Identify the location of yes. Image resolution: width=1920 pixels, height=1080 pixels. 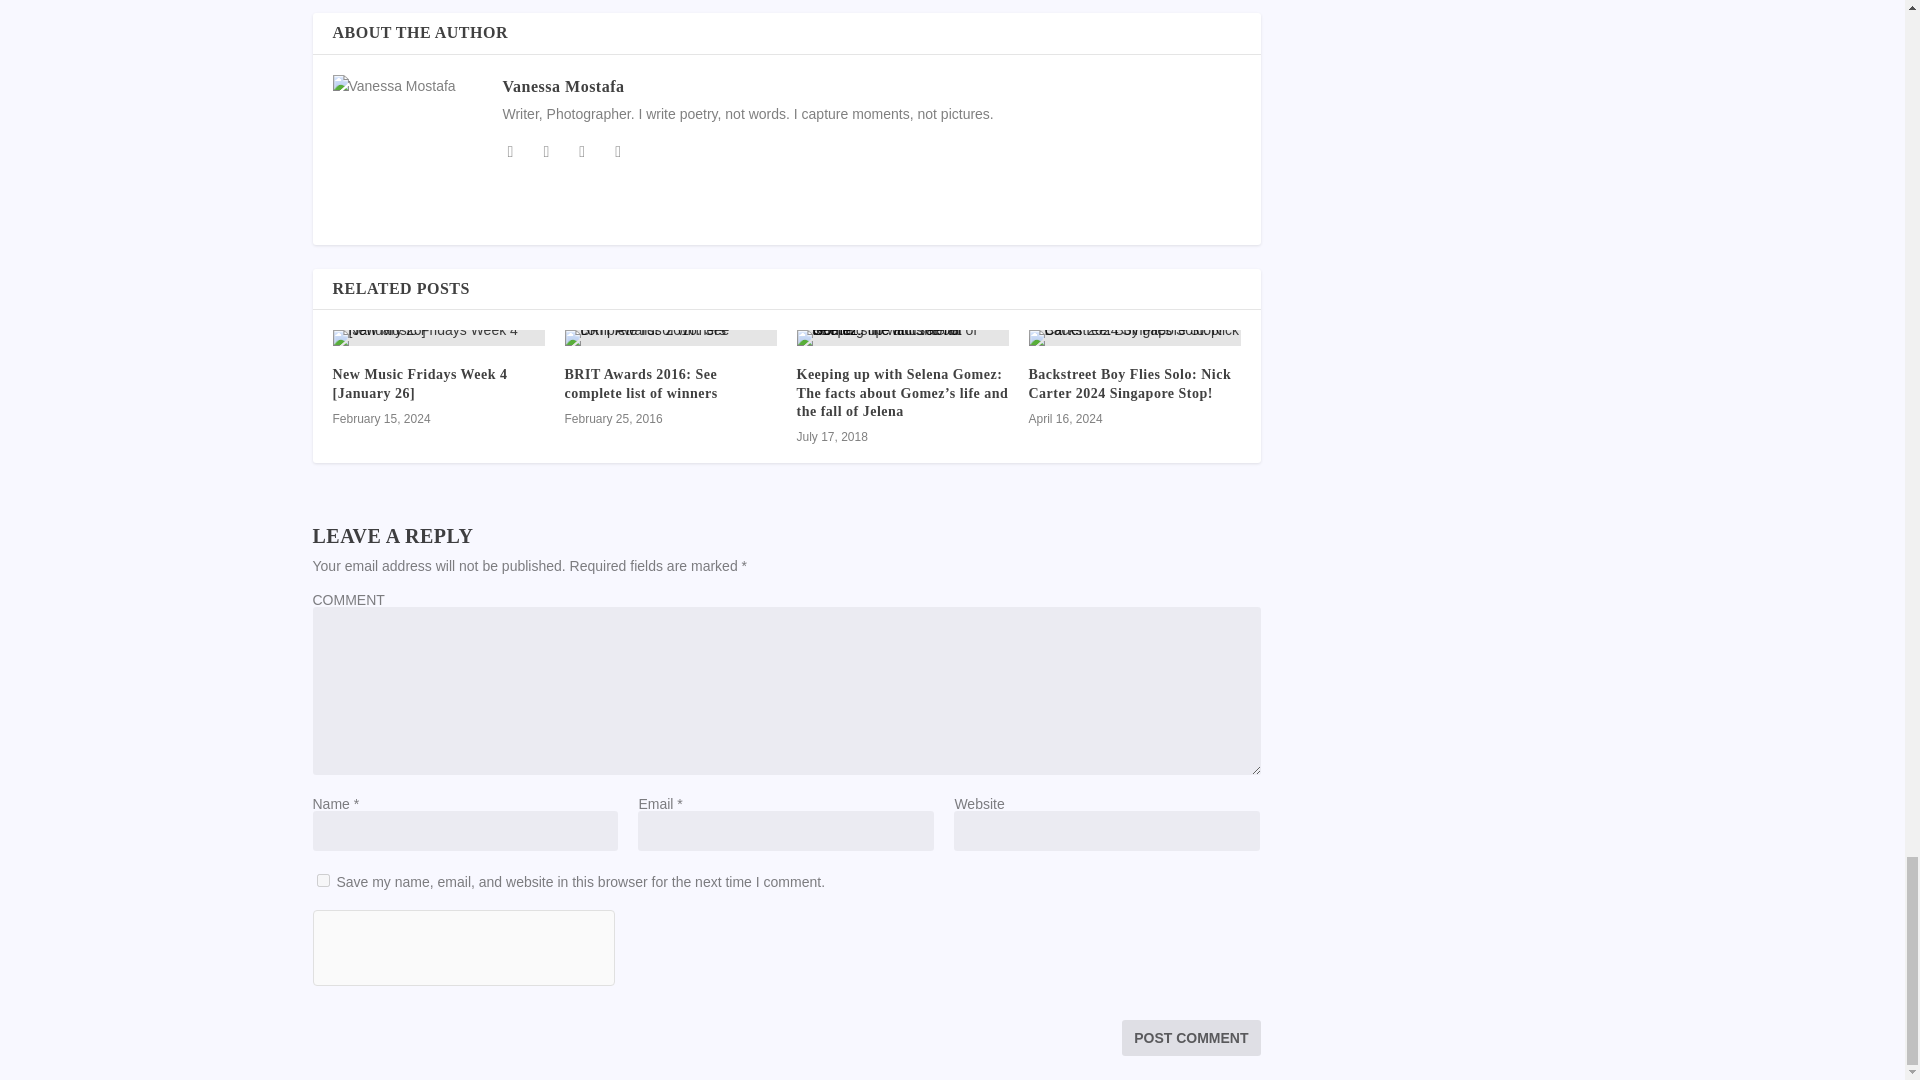
(322, 880).